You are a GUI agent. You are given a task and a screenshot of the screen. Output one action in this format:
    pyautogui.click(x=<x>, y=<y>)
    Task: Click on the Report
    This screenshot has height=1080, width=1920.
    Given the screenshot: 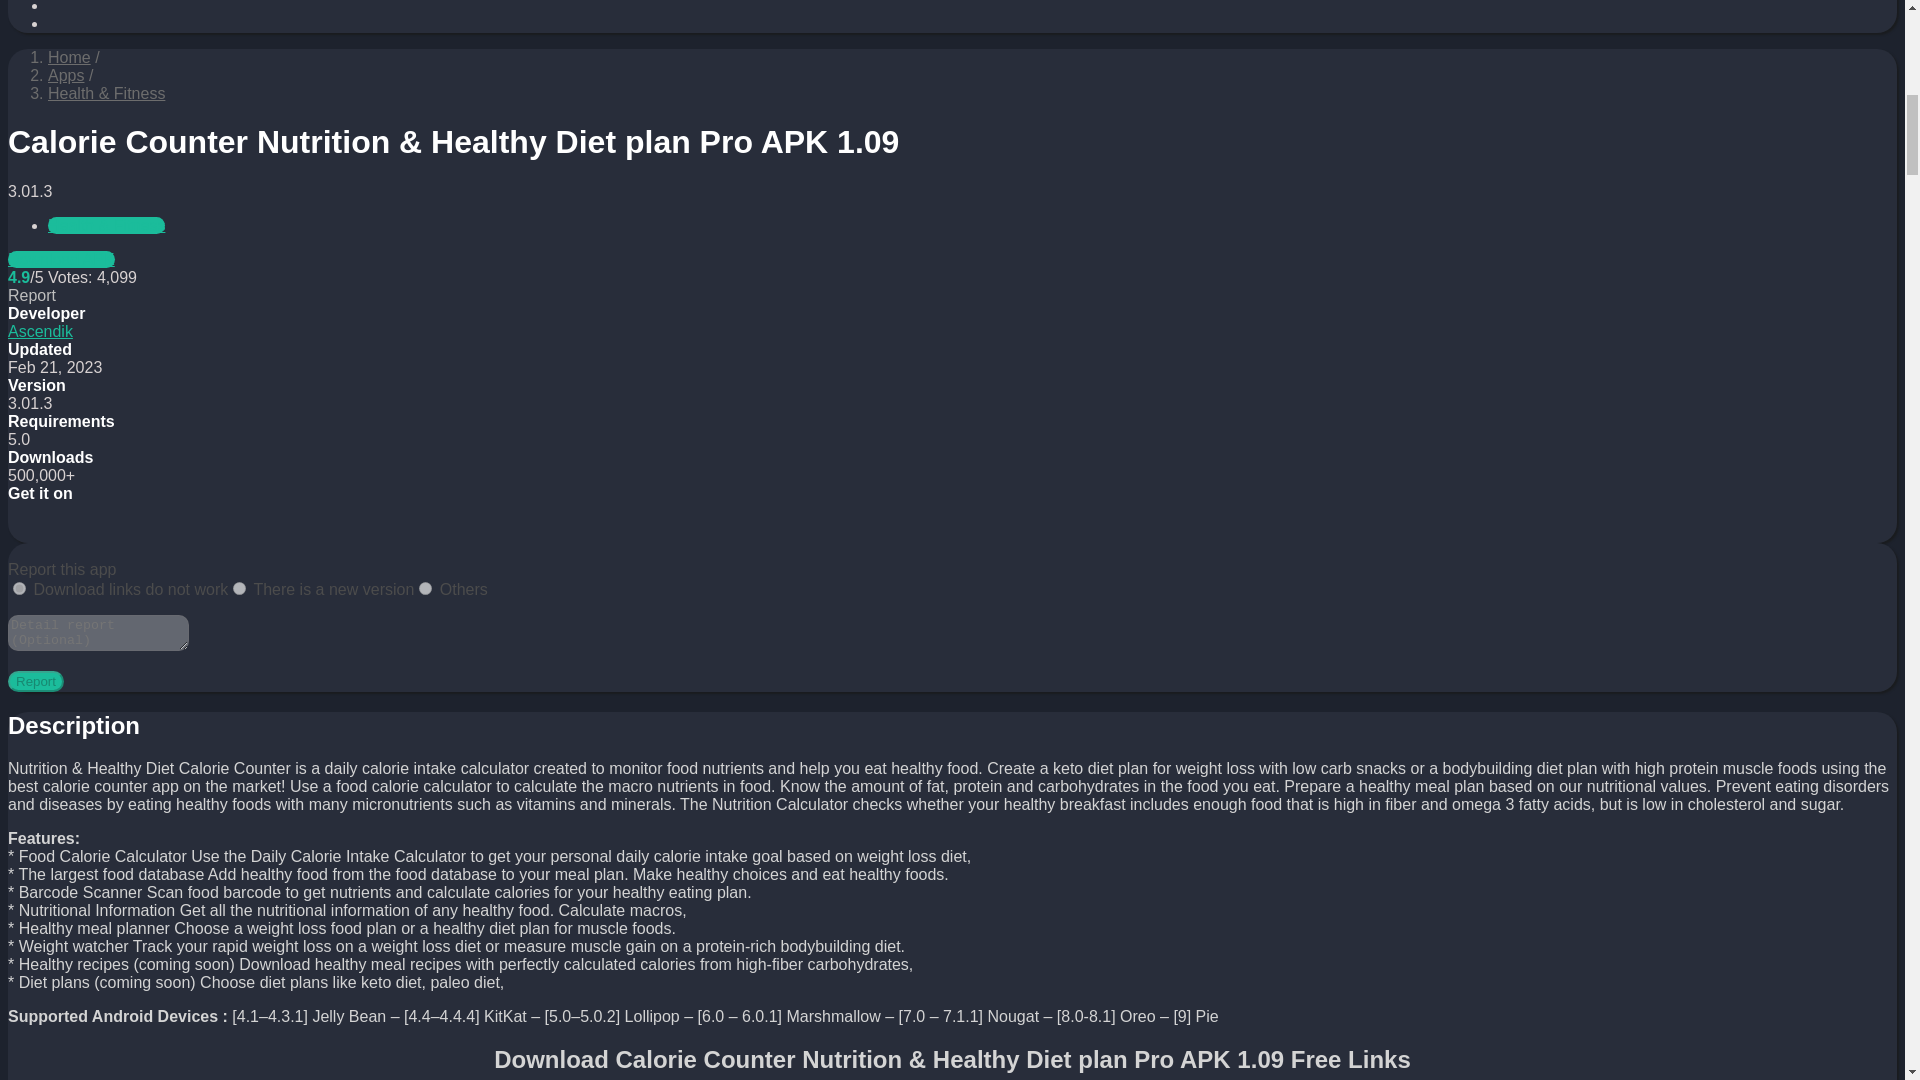 What is the action you would take?
    pyautogui.click(x=35, y=681)
    